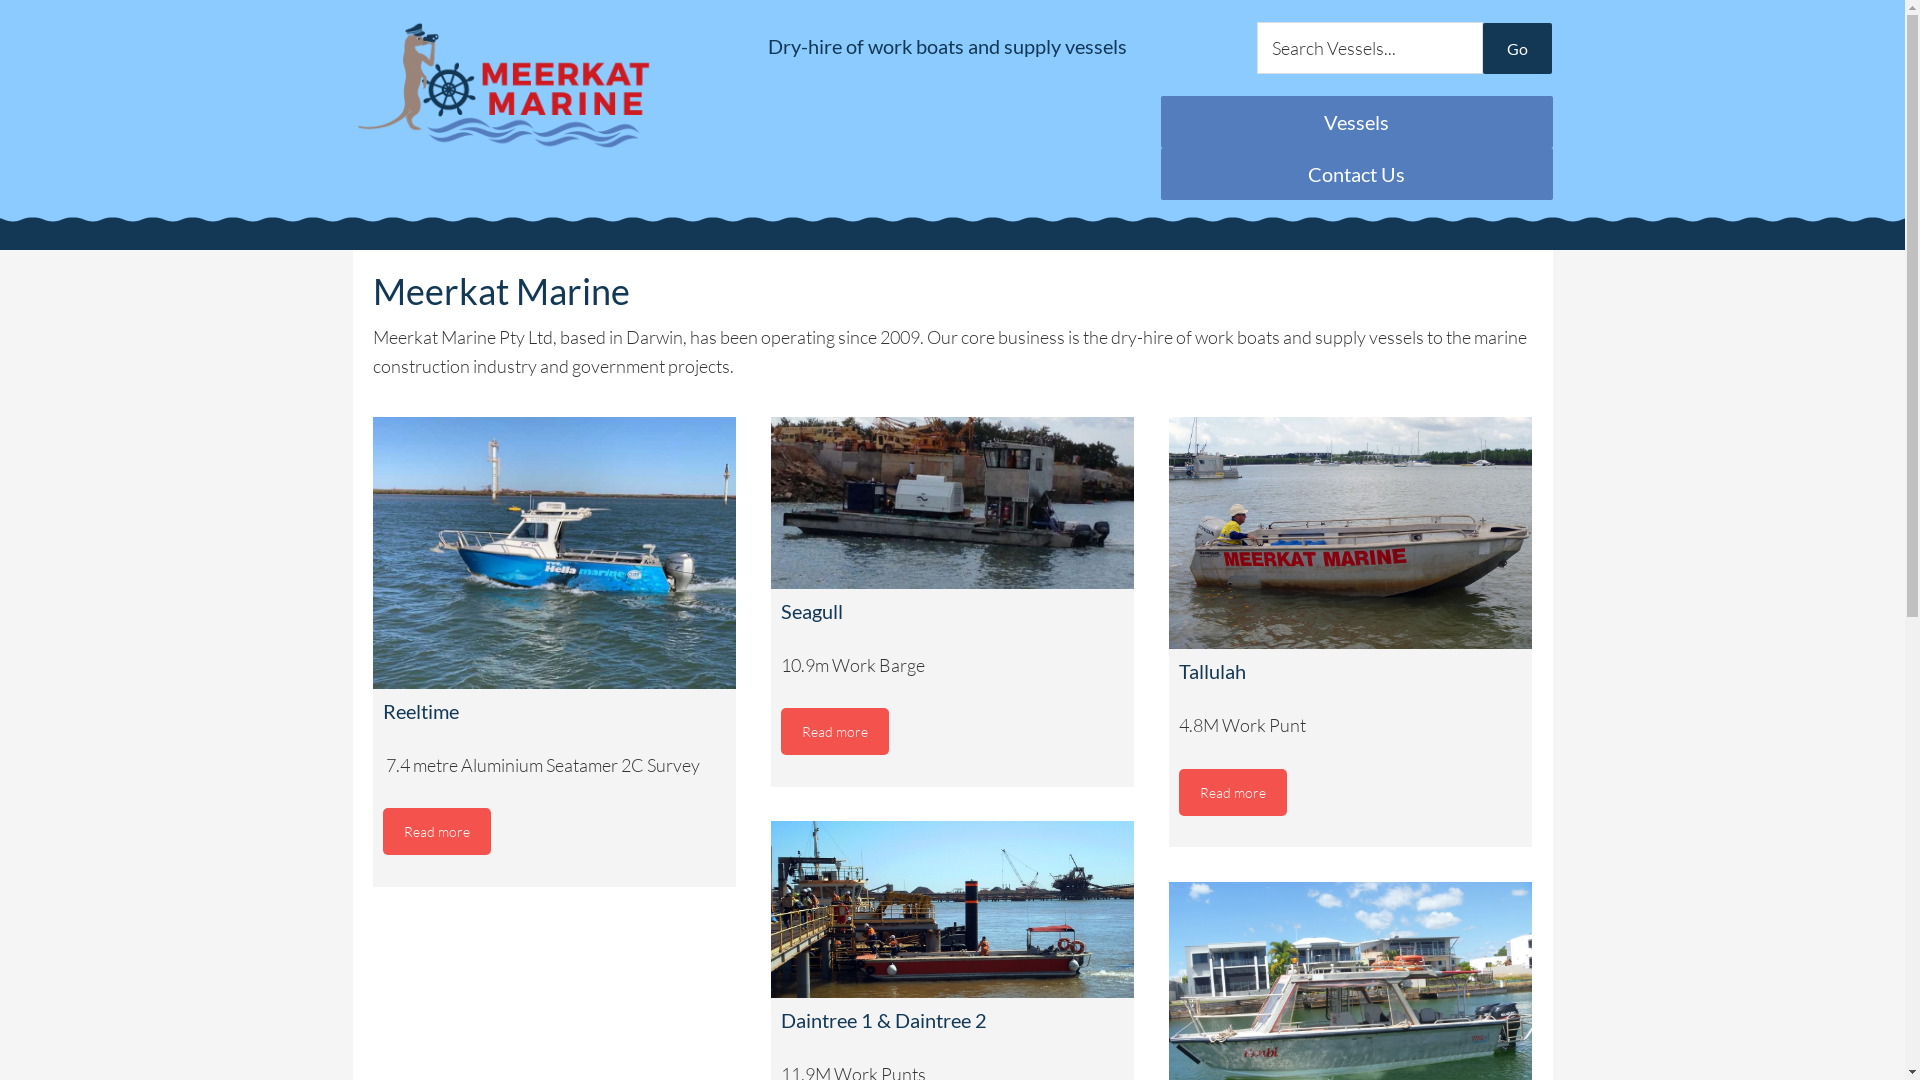 This screenshot has width=1920, height=1080. Describe the element at coordinates (1518, 48) in the screenshot. I see `Go` at that location.